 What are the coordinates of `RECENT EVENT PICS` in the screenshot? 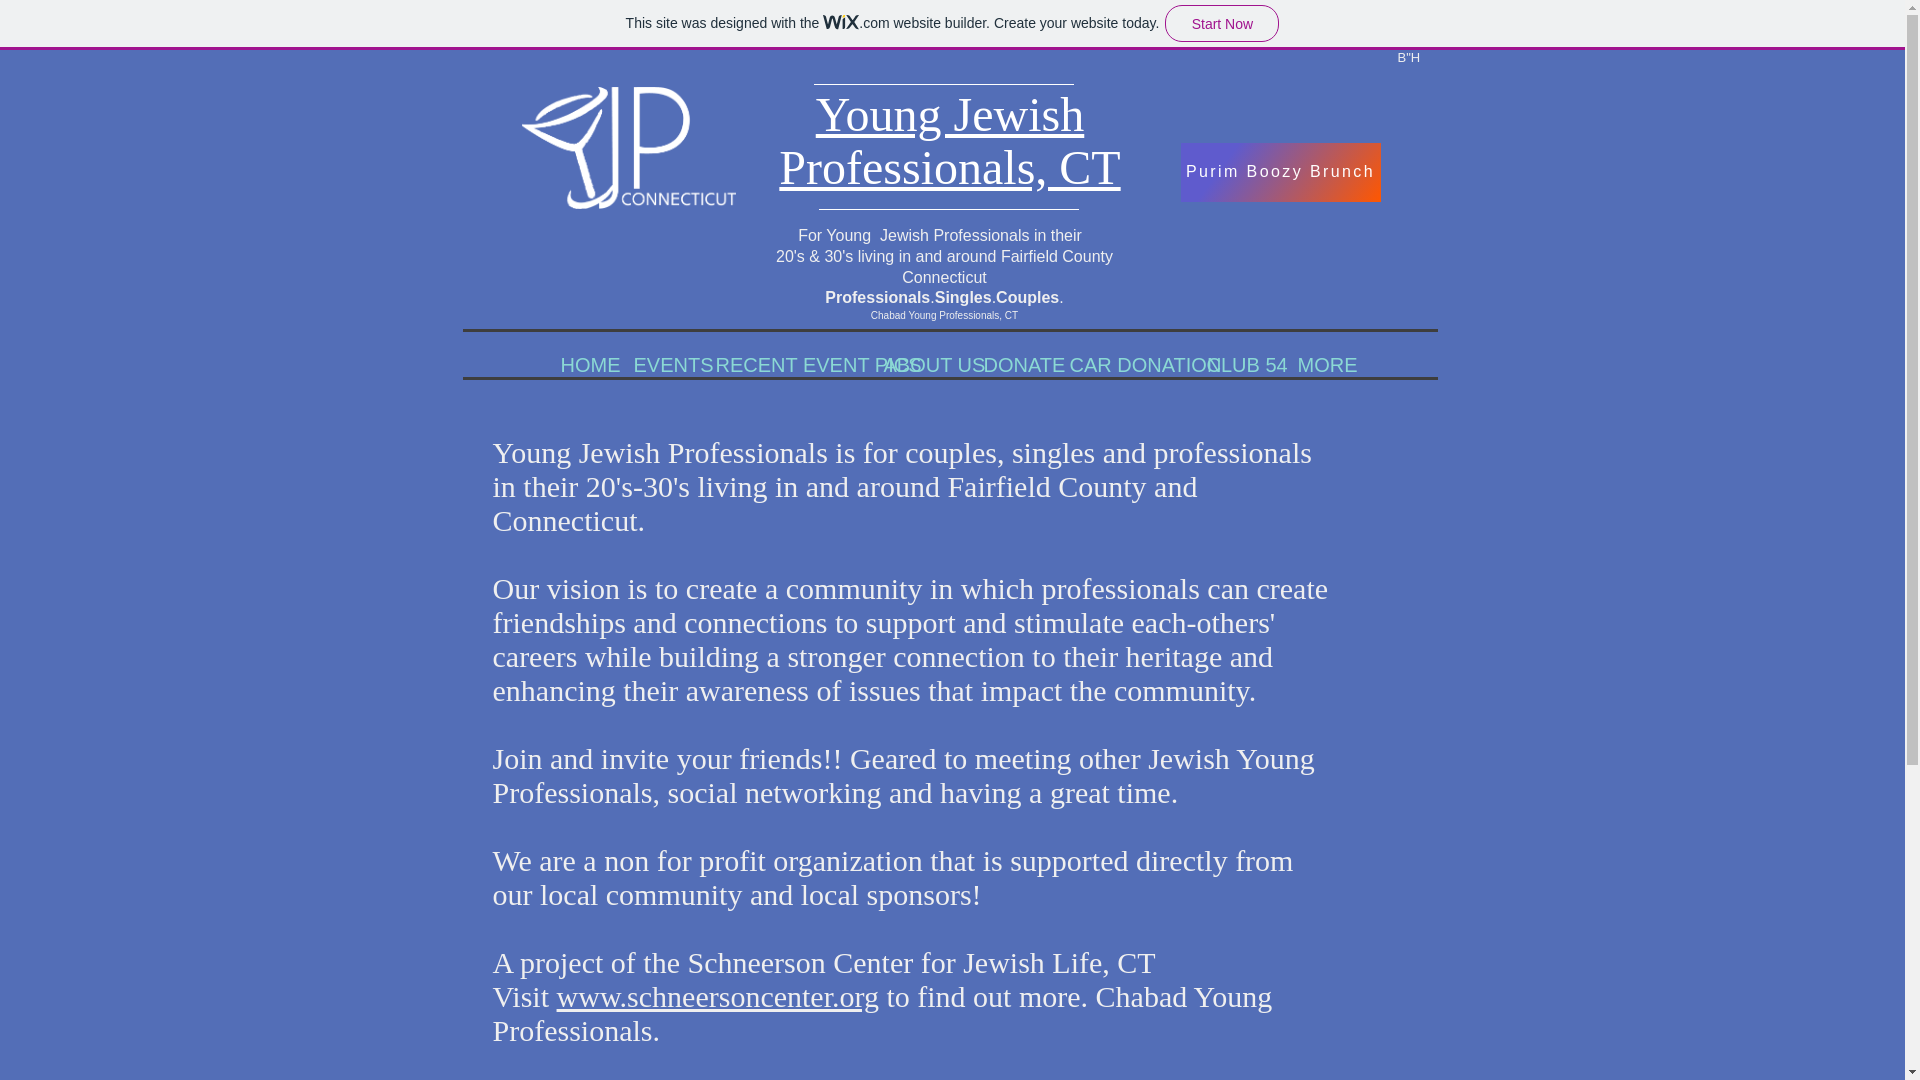 It's located at (784, 364).